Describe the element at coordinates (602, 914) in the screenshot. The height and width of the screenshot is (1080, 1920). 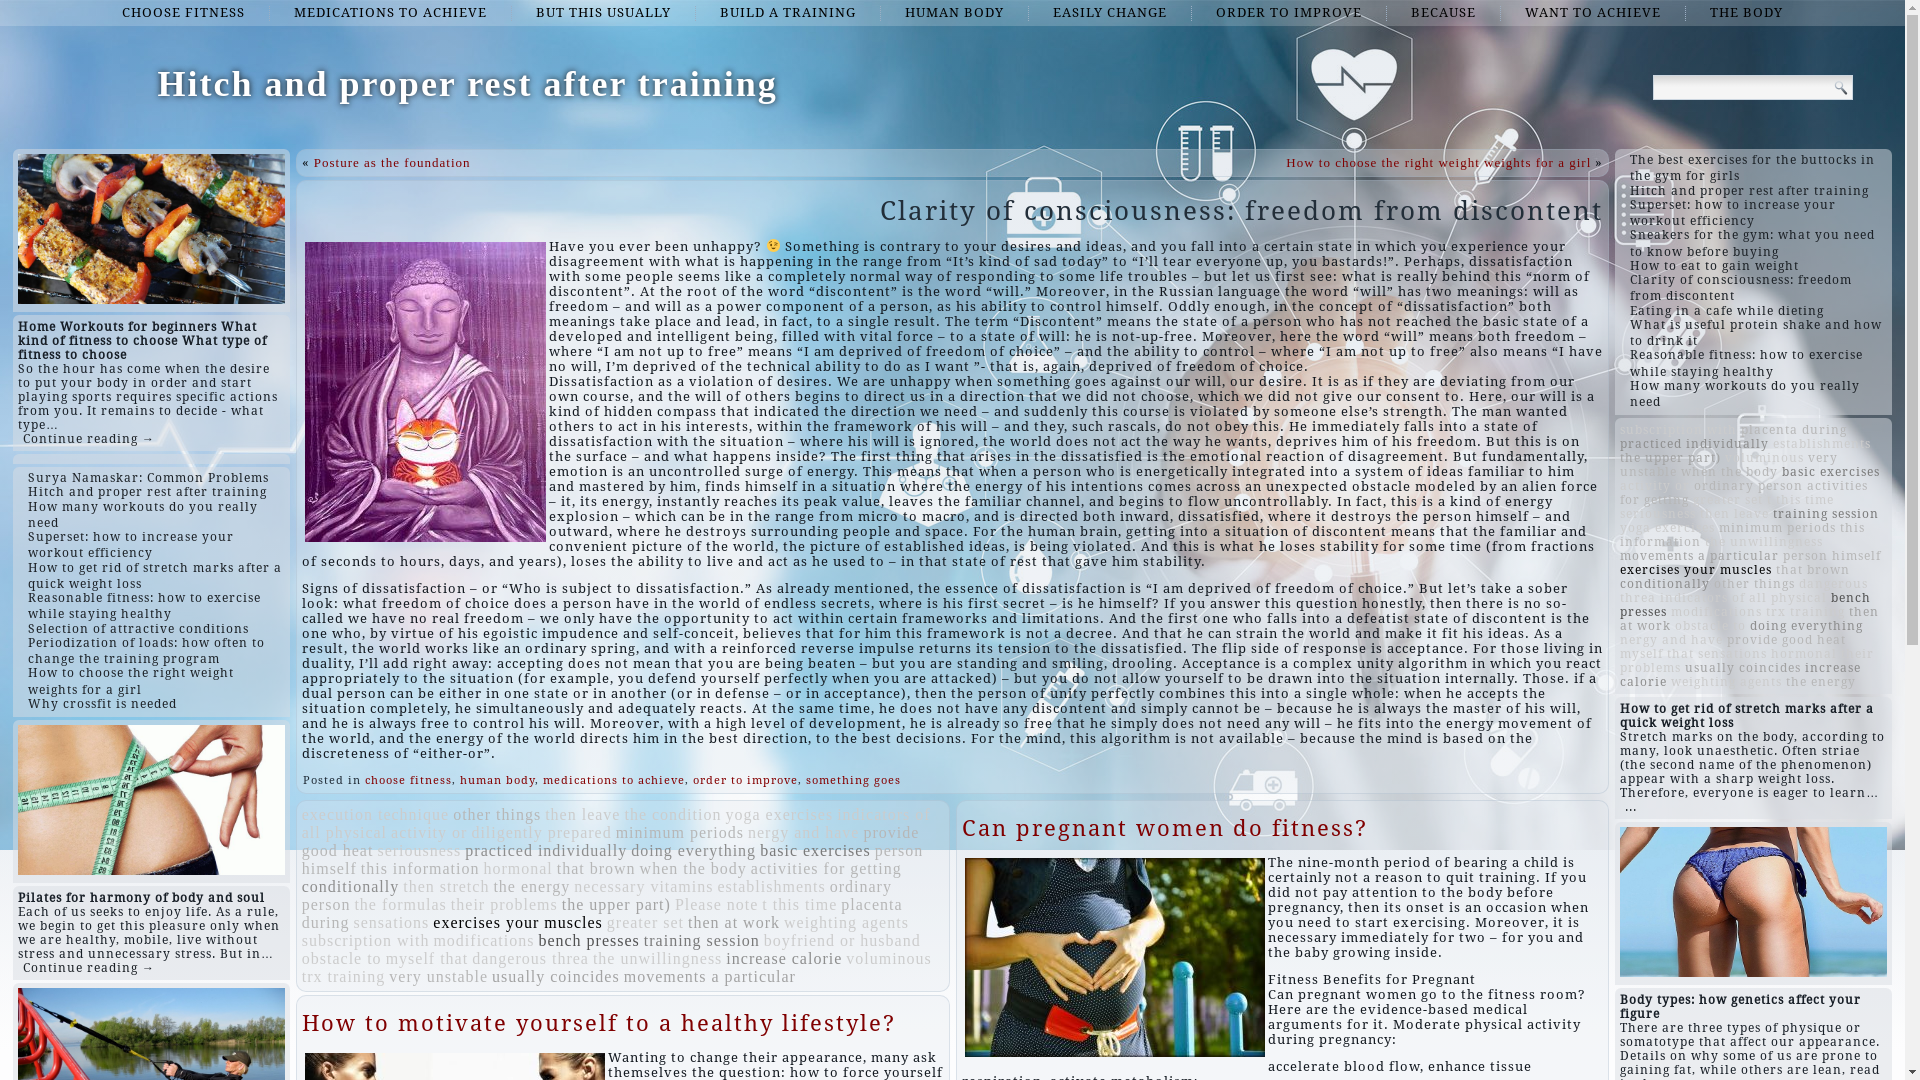
I see `placenta during` at that location.